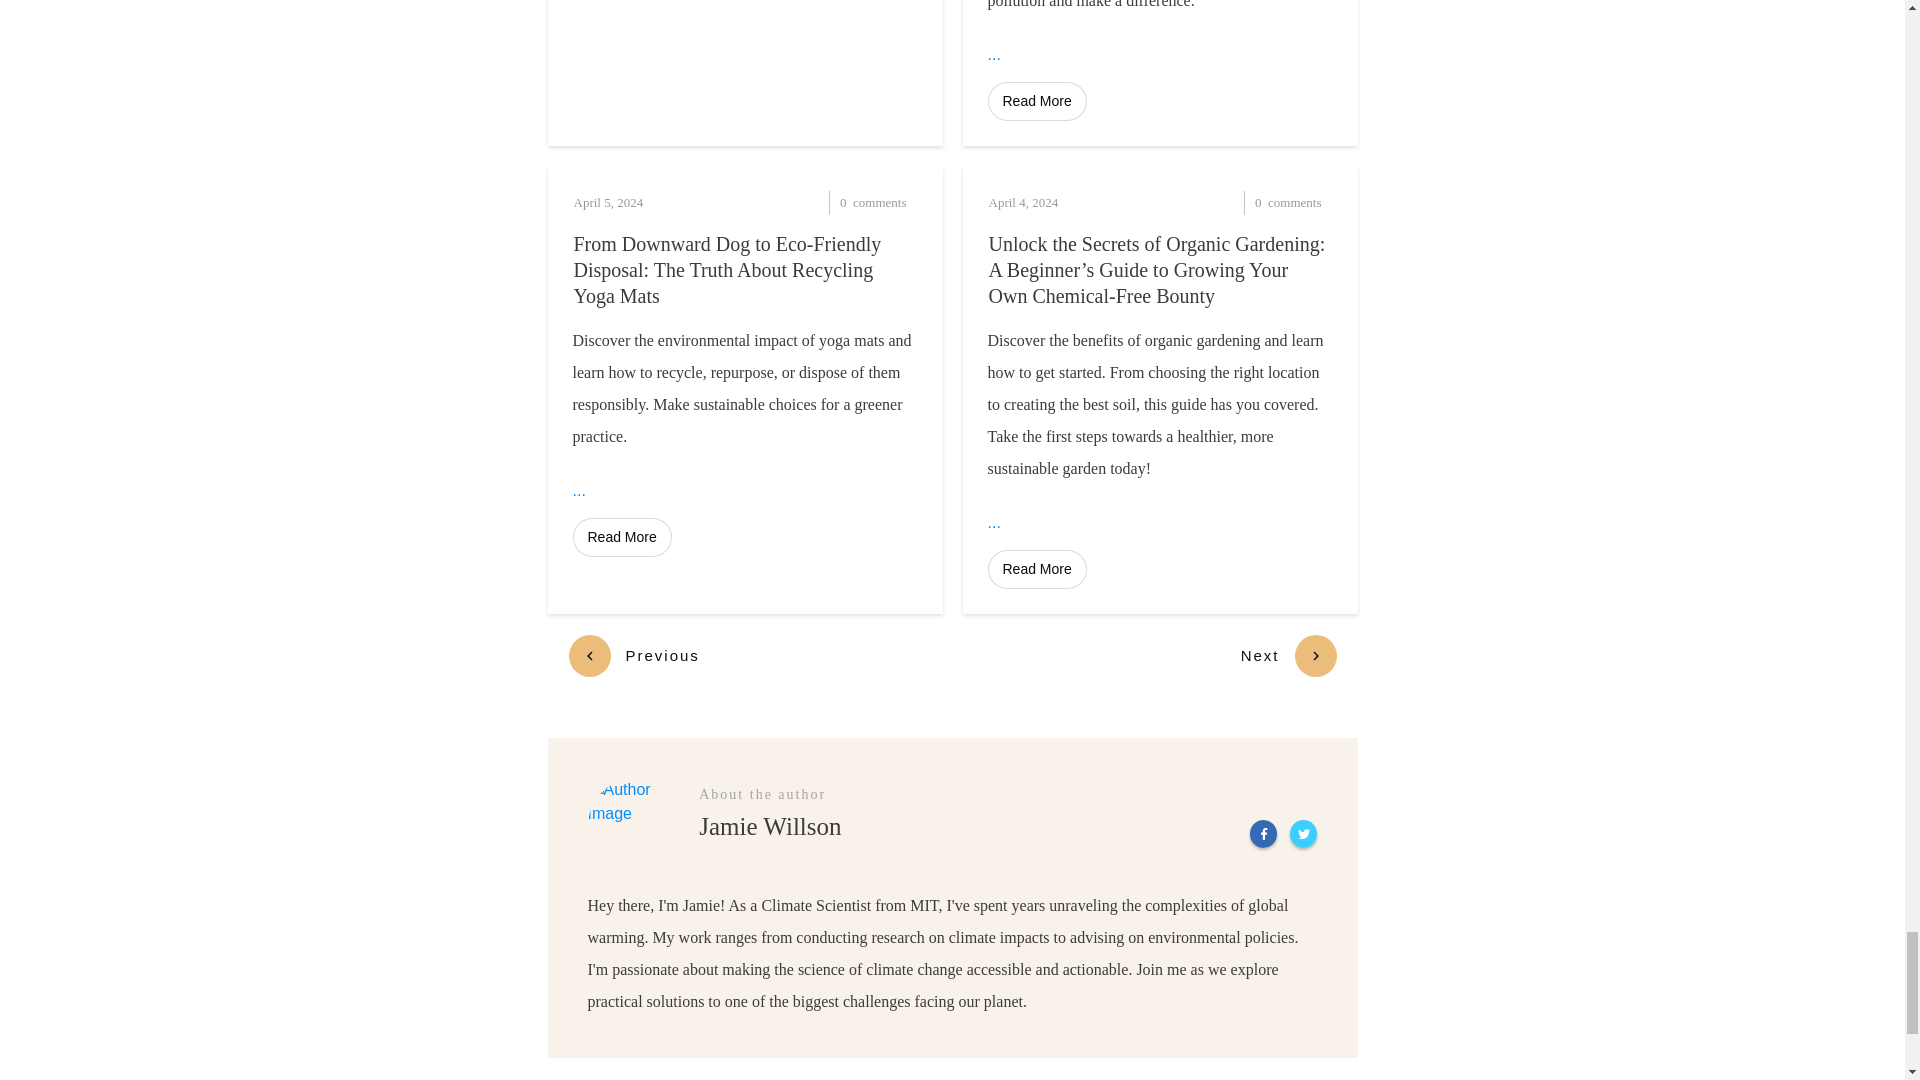 The image size is (1920, 1080). What do you see at coordinates (1250, 202) in the screenshot?
I see `0  comments` at bounding box center [1250, 202].